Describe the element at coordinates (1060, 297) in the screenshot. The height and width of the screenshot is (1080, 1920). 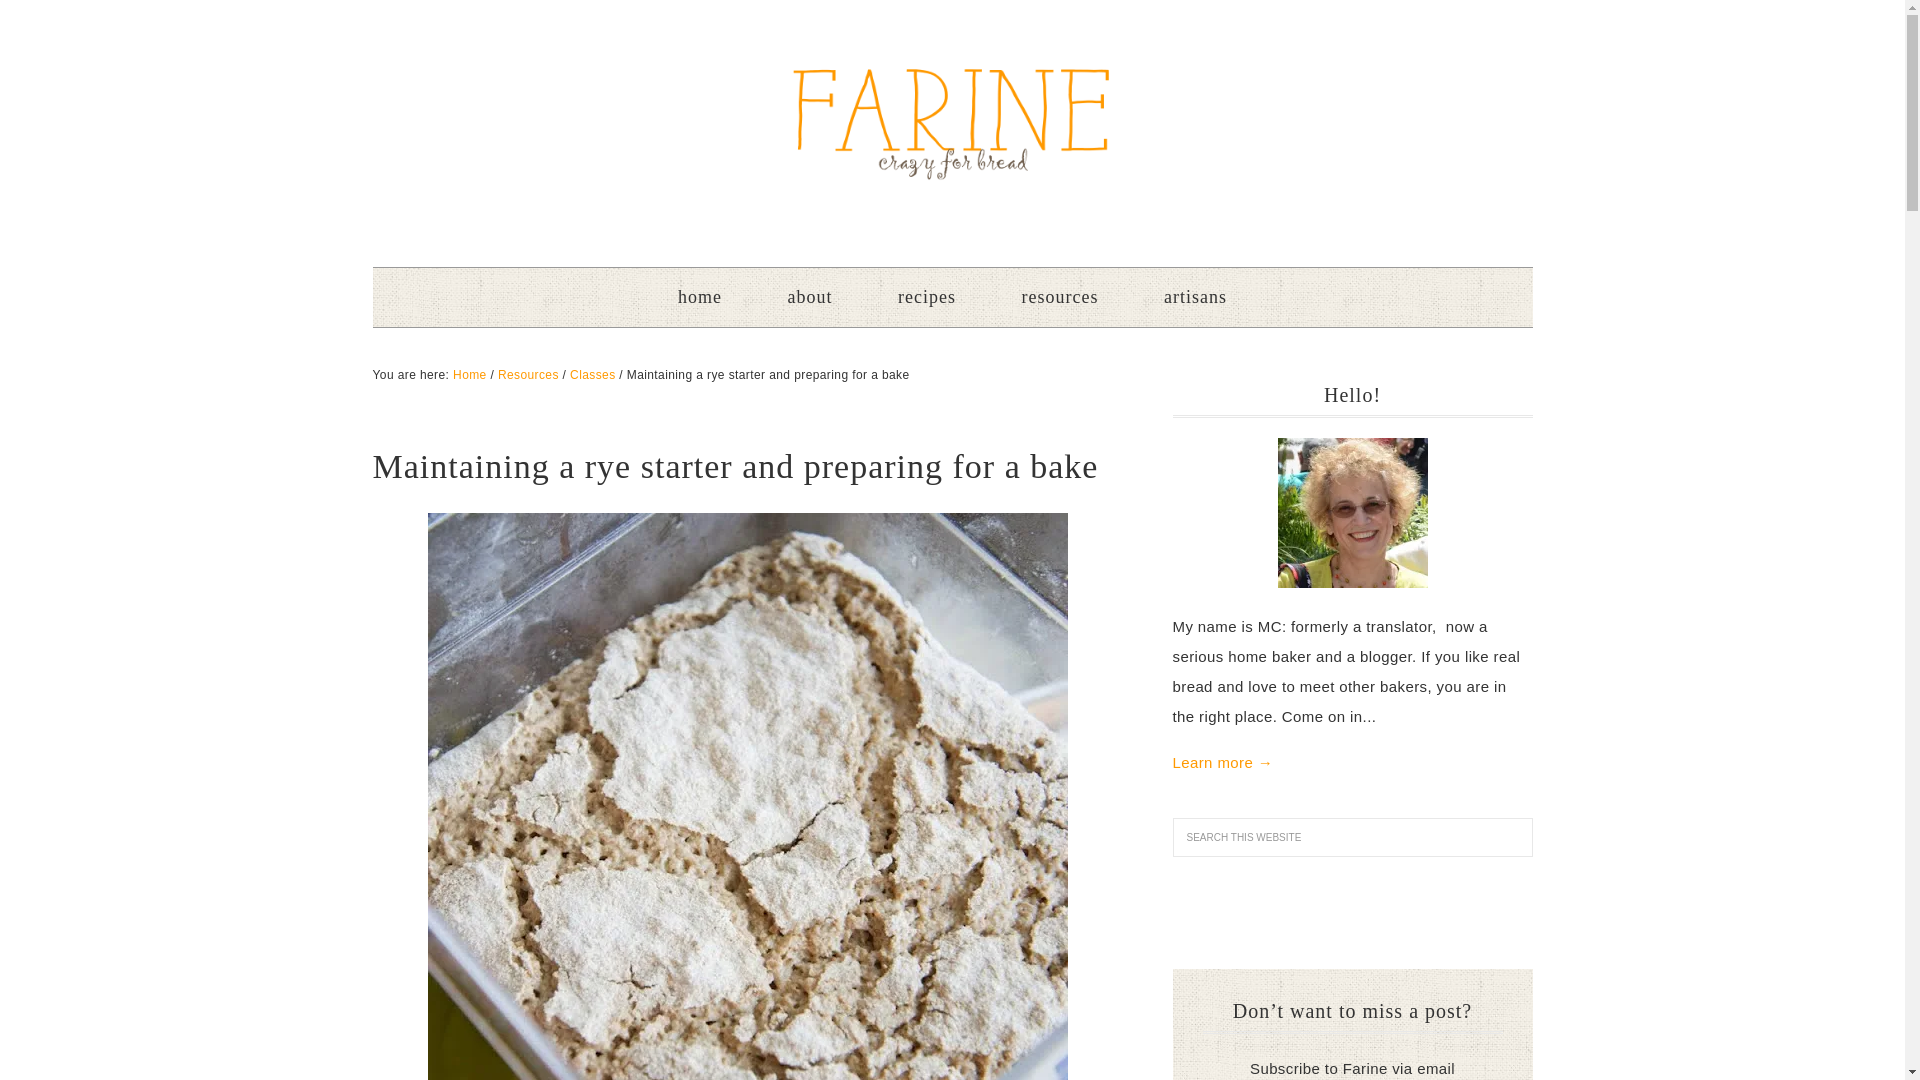
I see `resources` at that location.